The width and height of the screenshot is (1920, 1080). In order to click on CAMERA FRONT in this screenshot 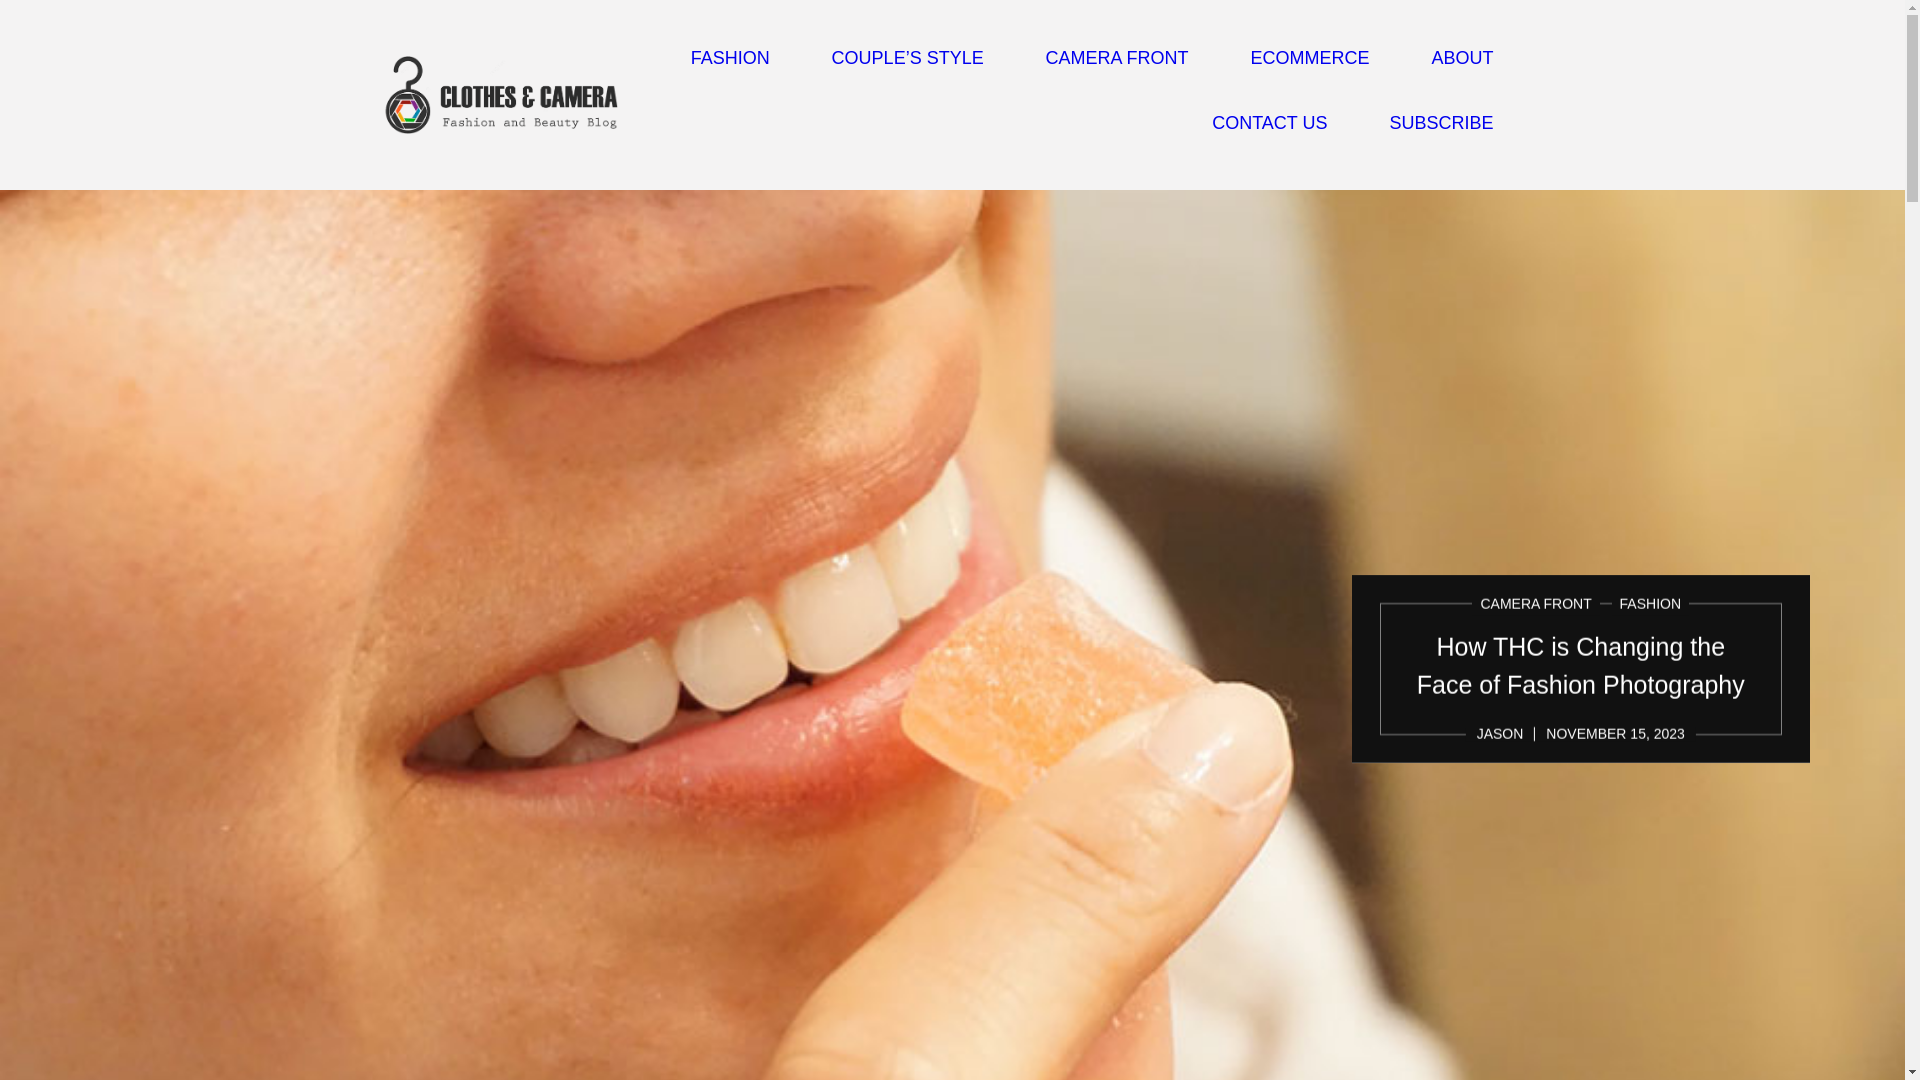, I will do `click(1536, 646)`.